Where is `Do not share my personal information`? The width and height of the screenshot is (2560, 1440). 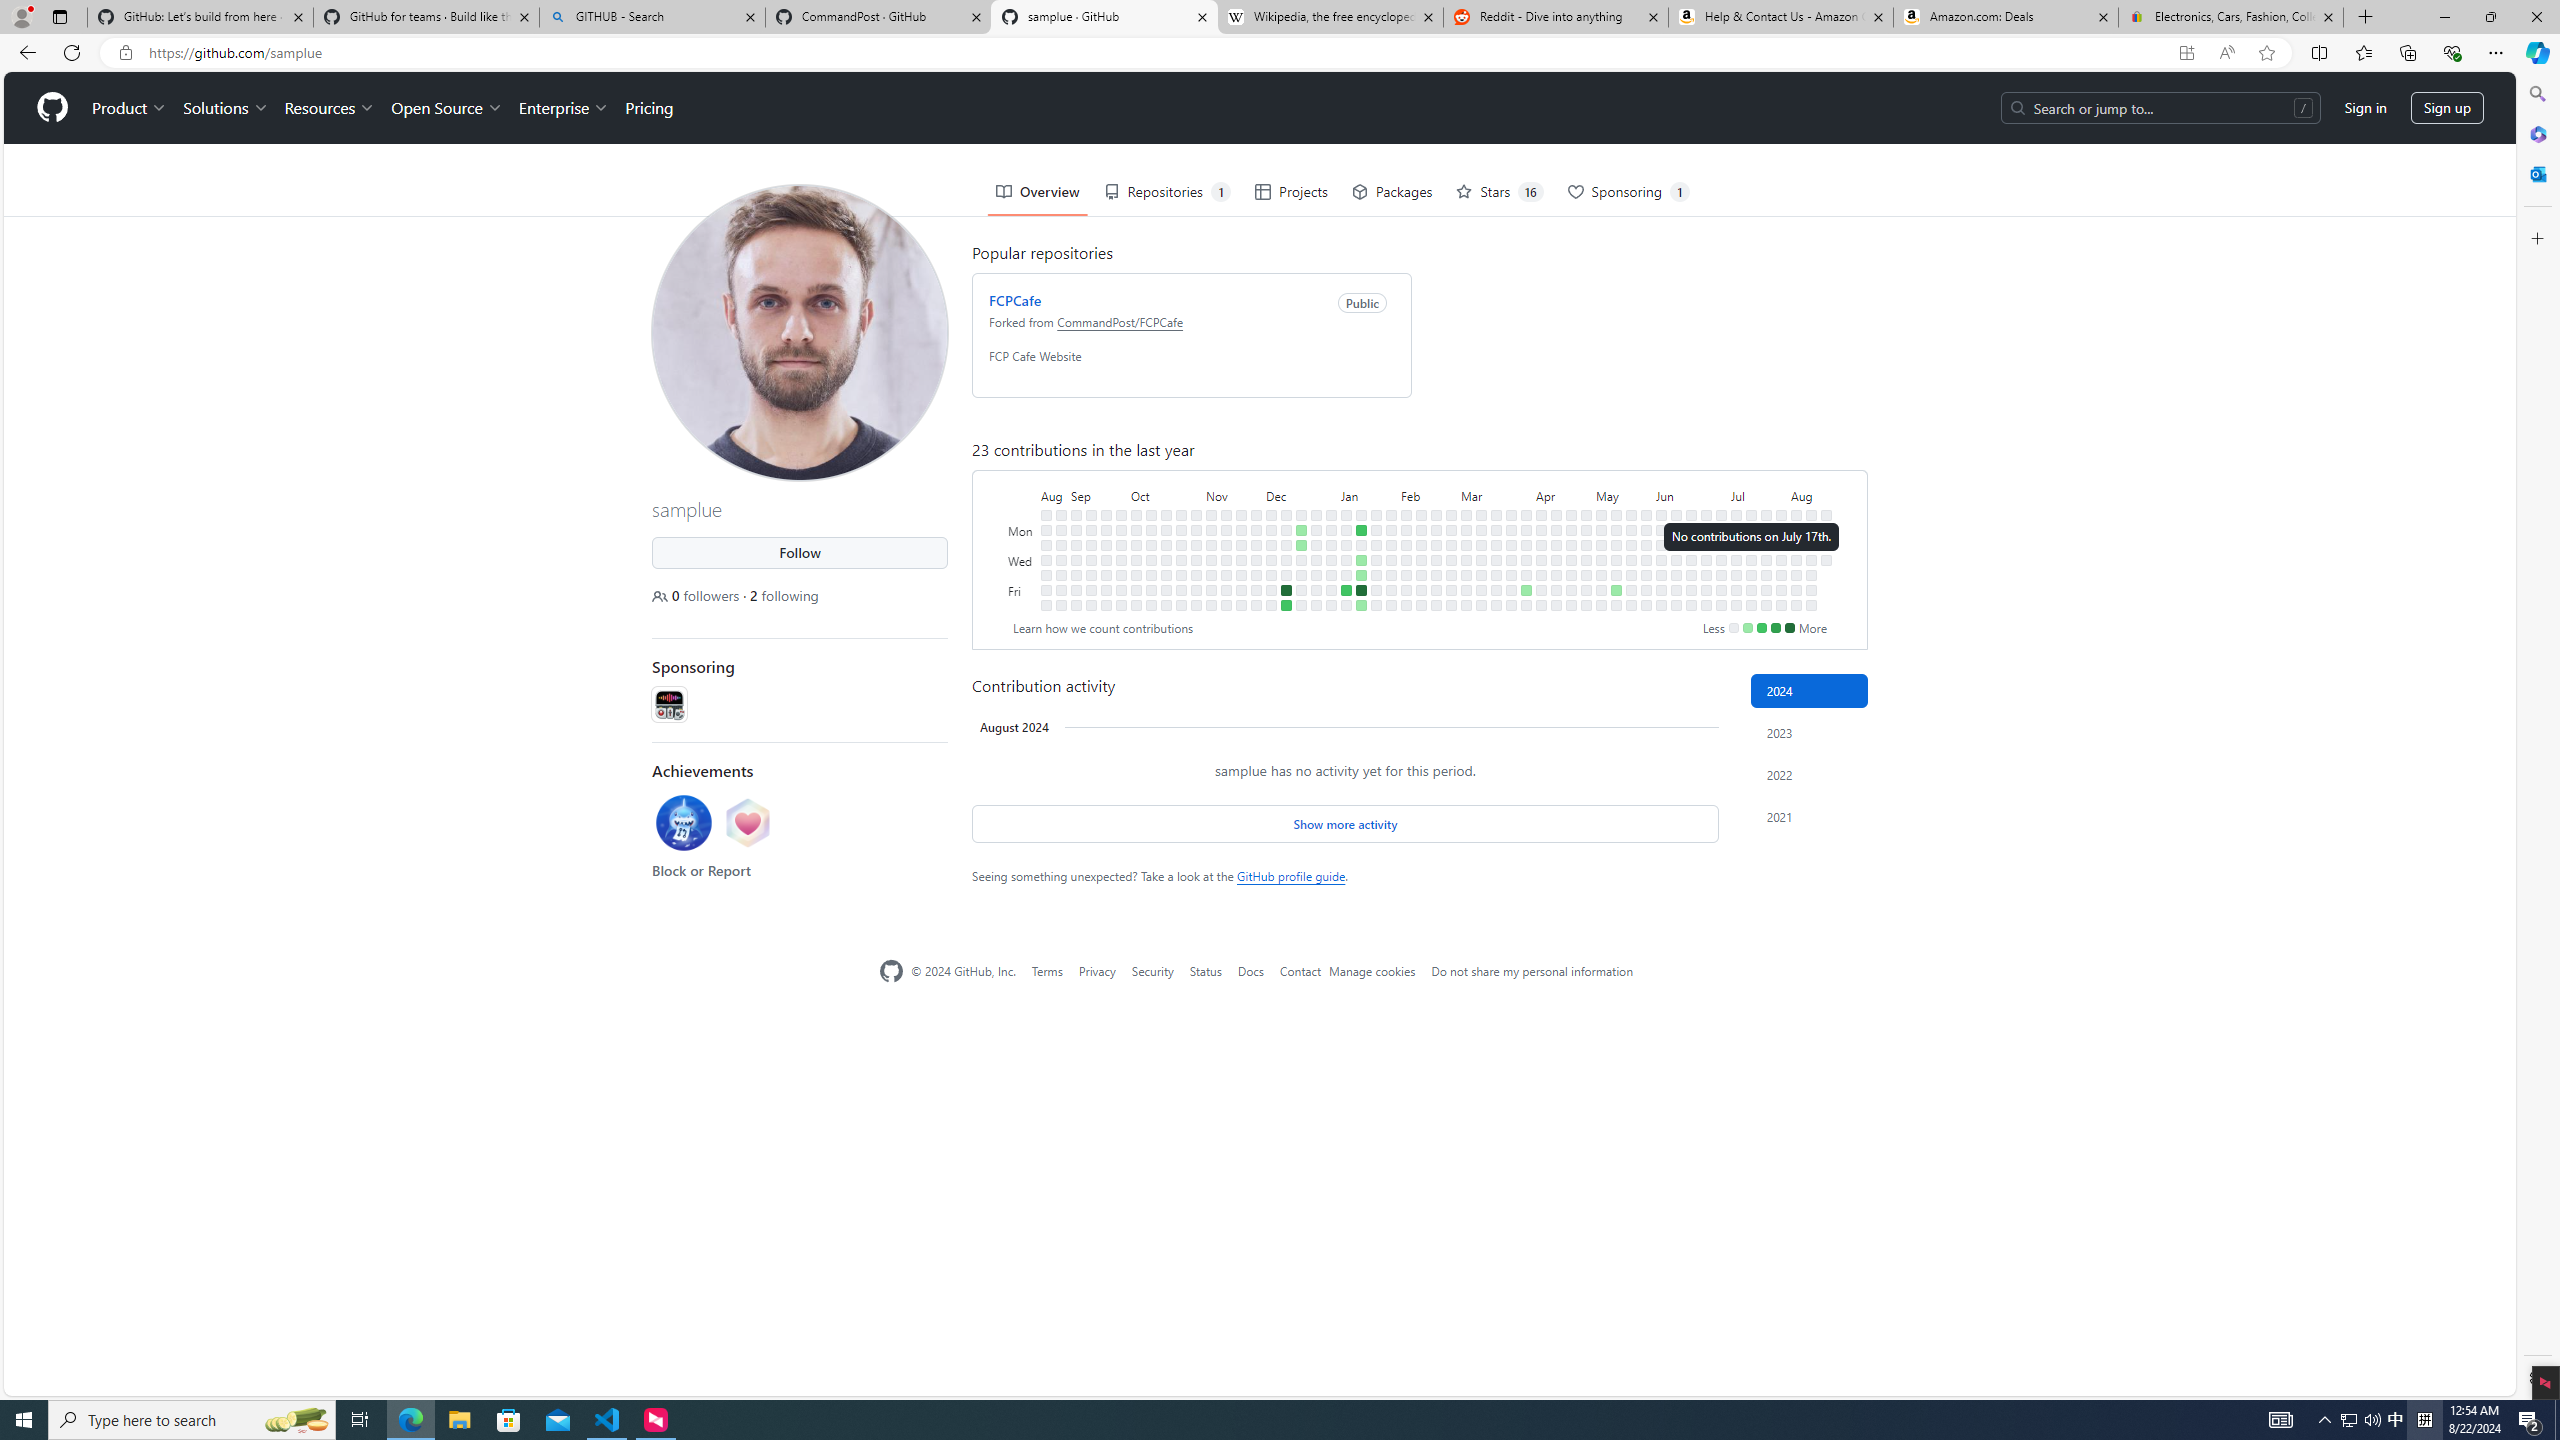
Do not share my personal information is located at coordinates (1532, 970).